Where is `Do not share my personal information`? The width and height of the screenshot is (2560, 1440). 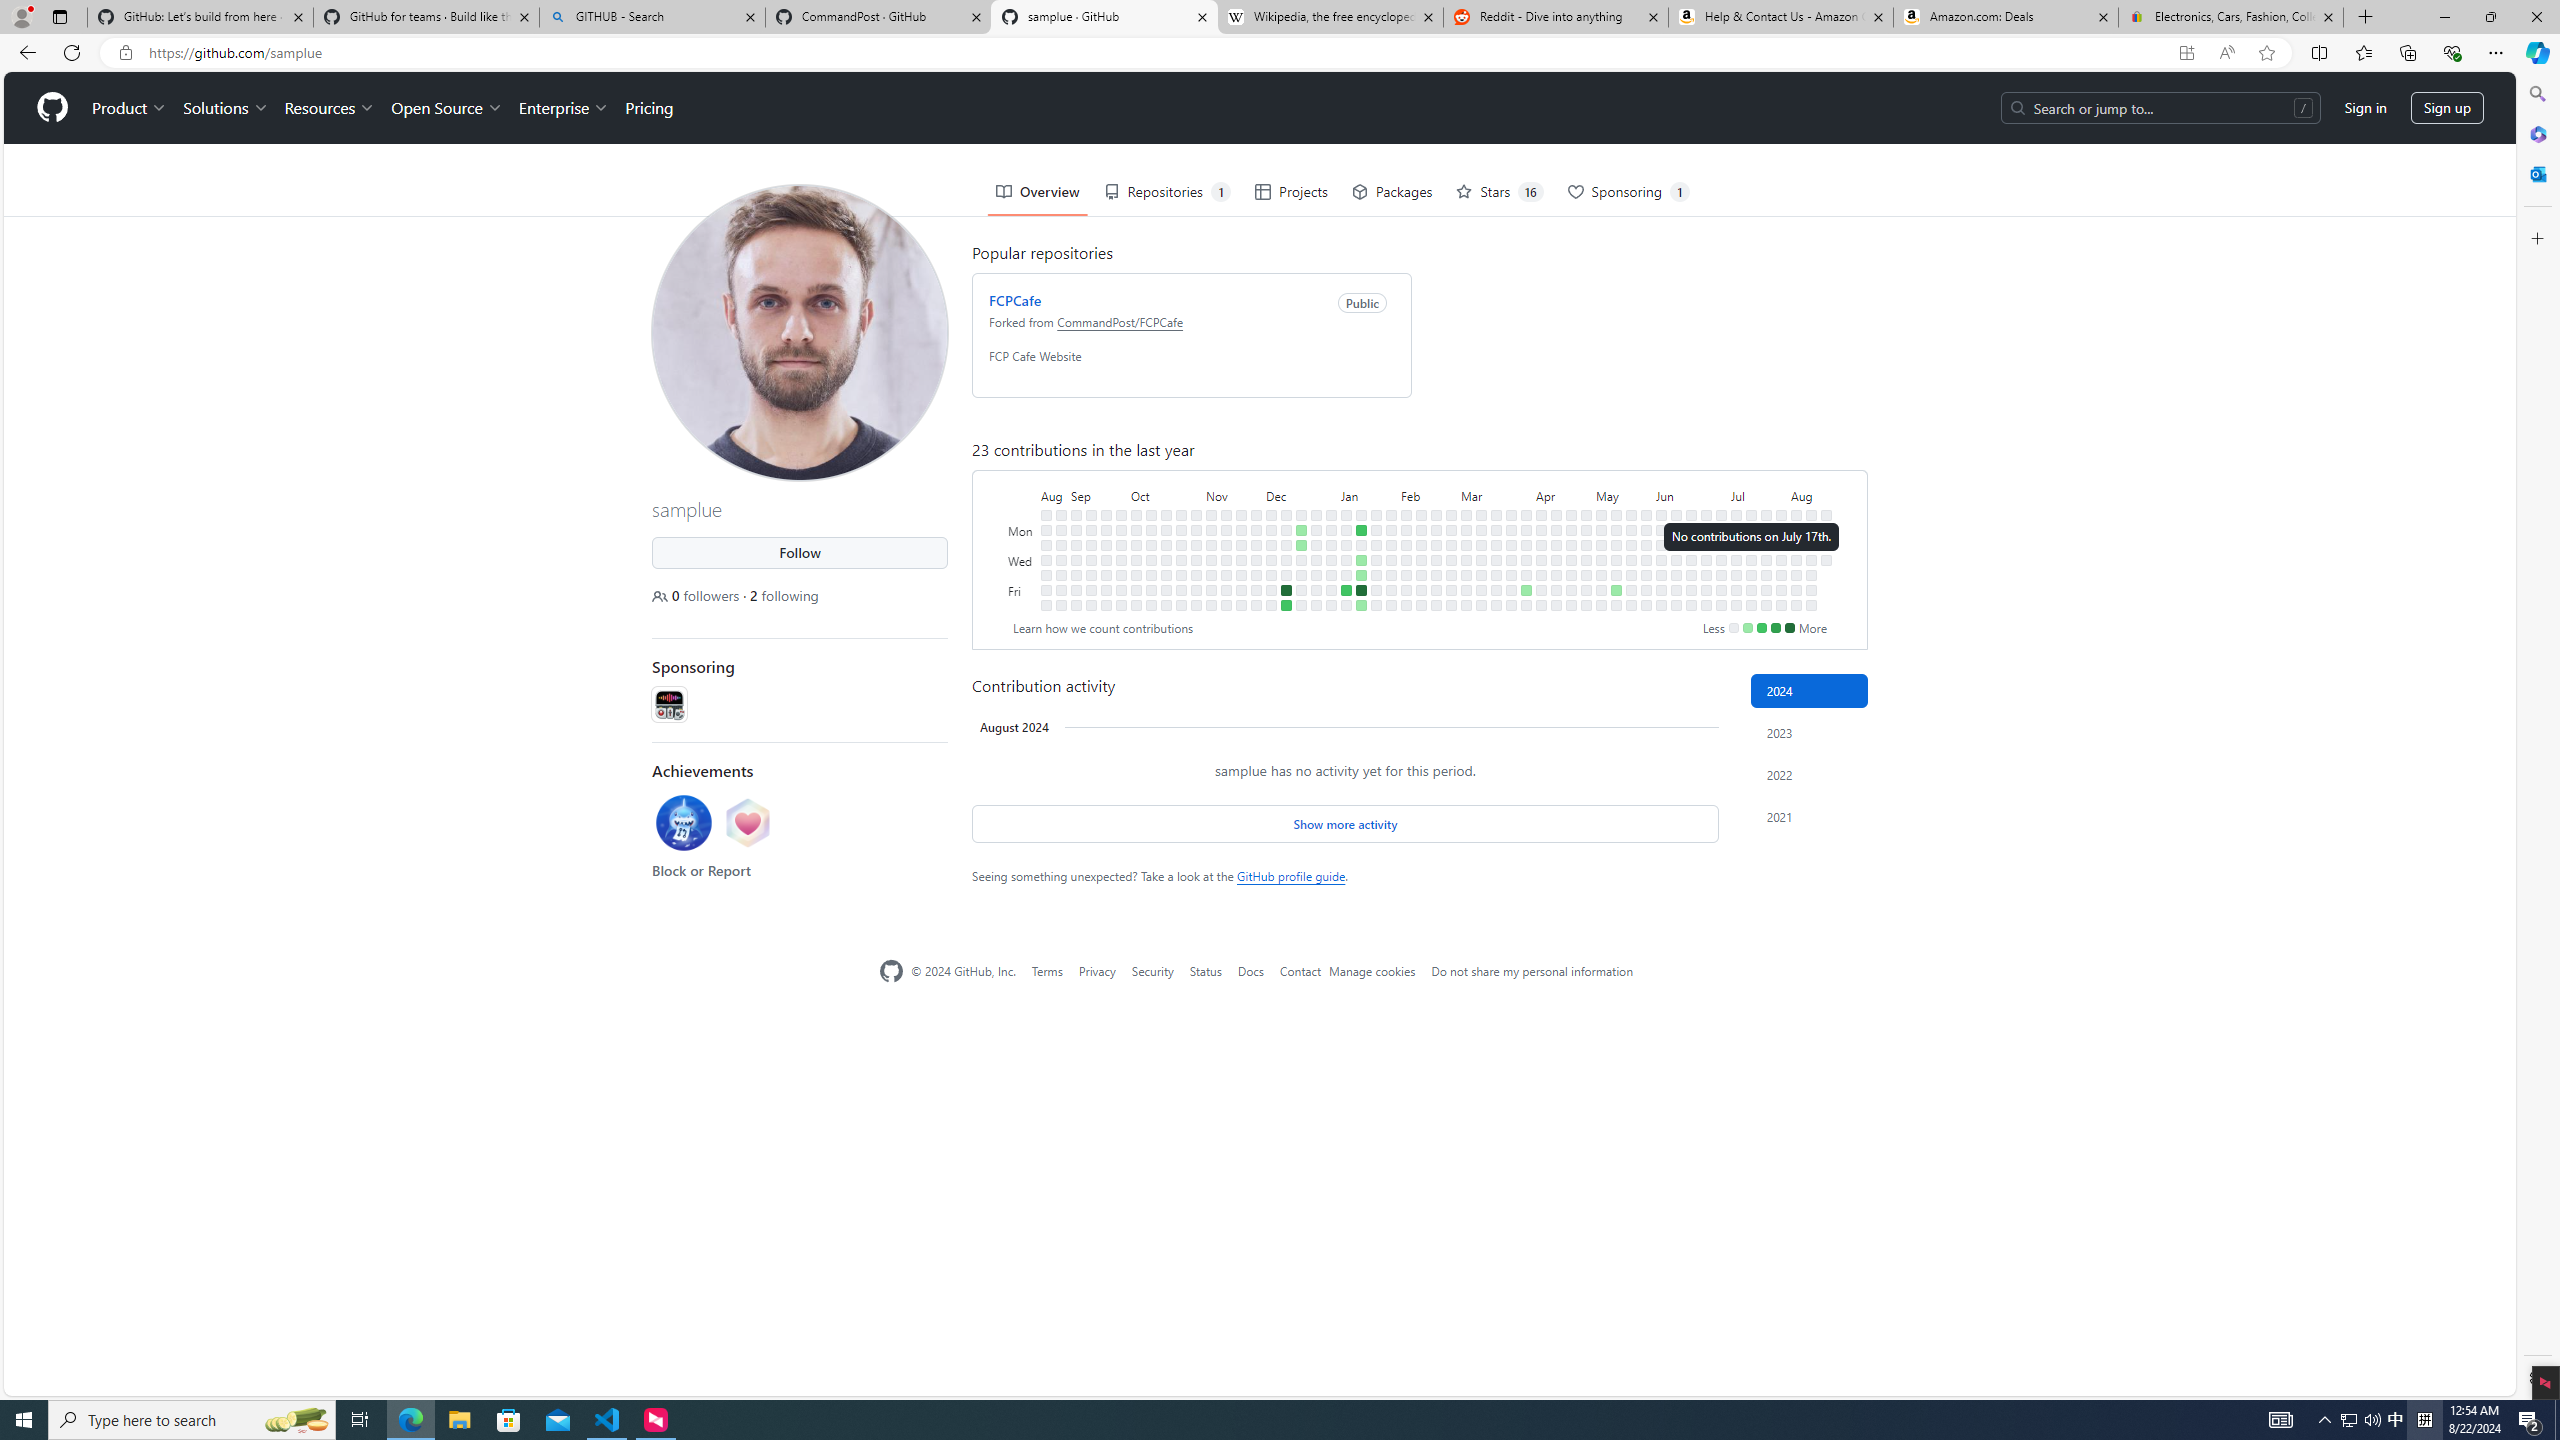
Do not share my personal information is located at coordinates (1532, 970).